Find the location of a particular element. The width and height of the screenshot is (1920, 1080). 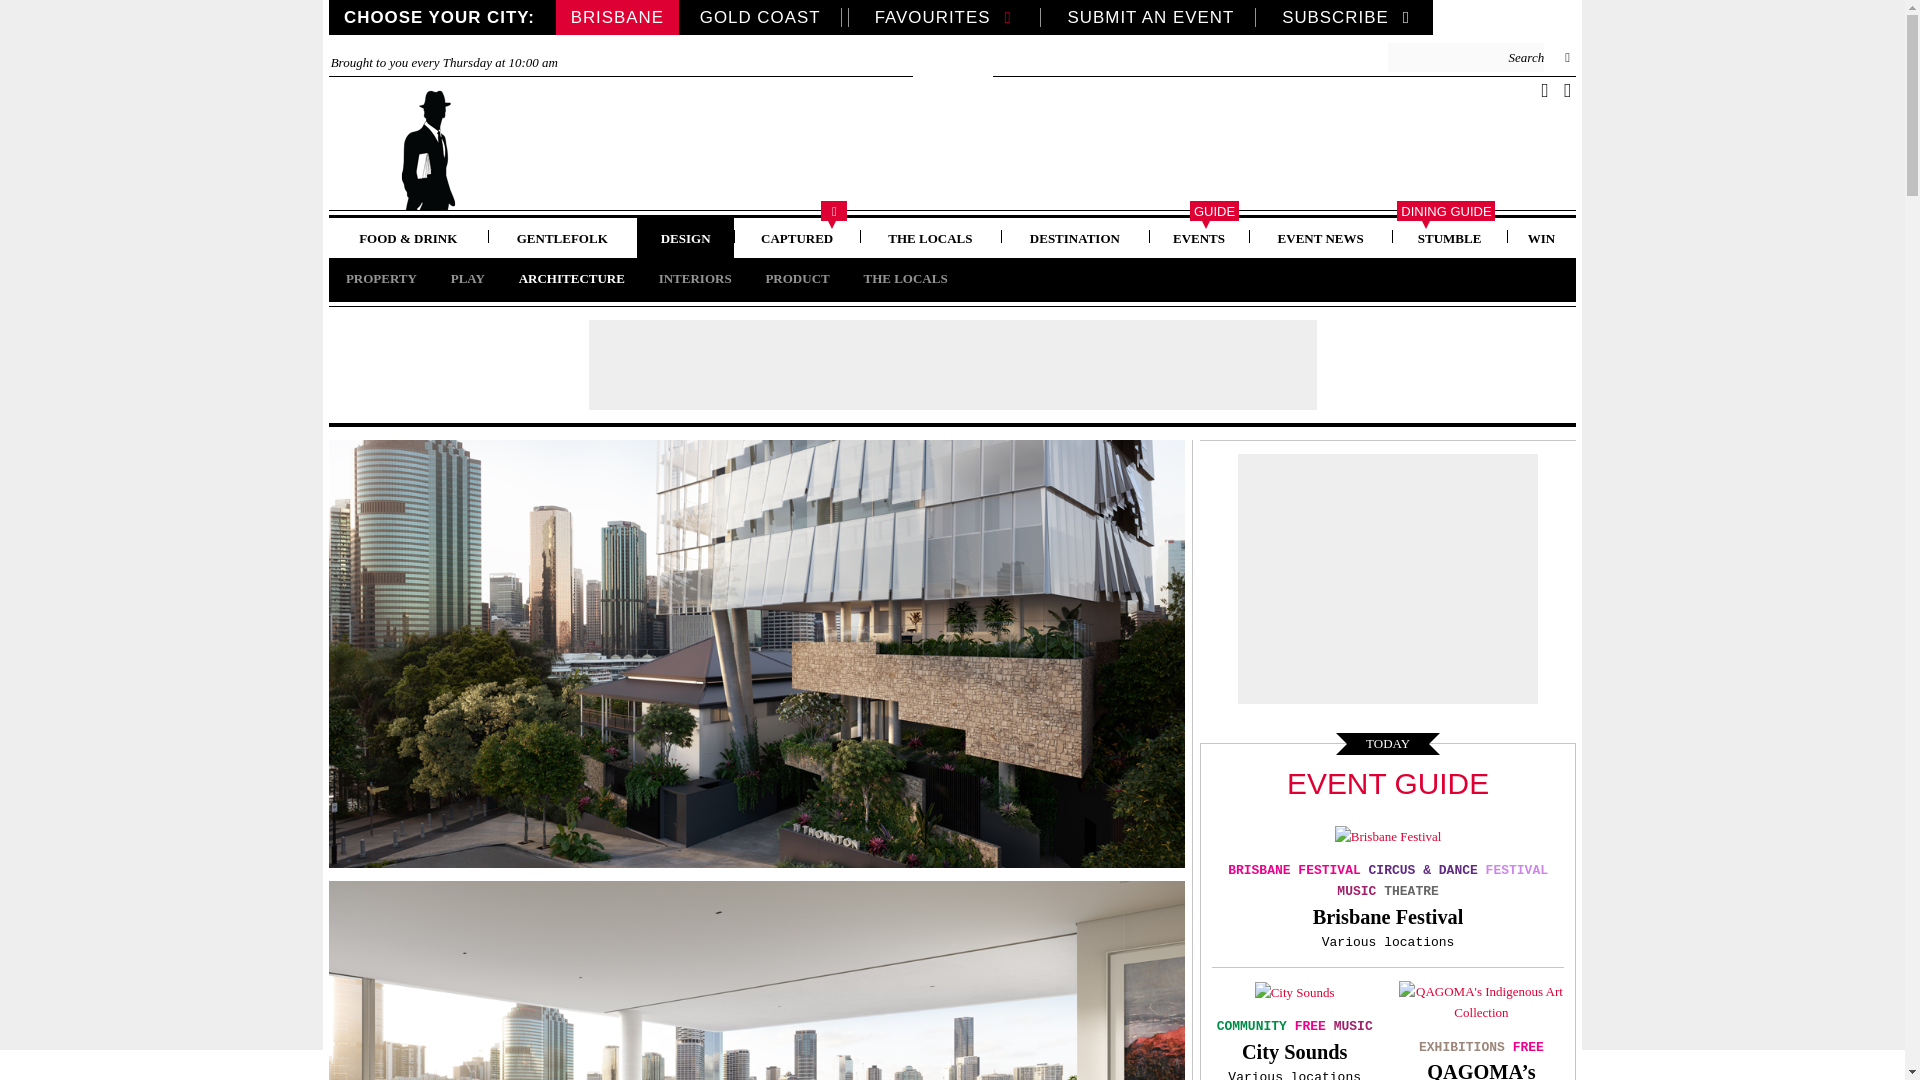

PROPERTY is located at coordinates (380, 278).